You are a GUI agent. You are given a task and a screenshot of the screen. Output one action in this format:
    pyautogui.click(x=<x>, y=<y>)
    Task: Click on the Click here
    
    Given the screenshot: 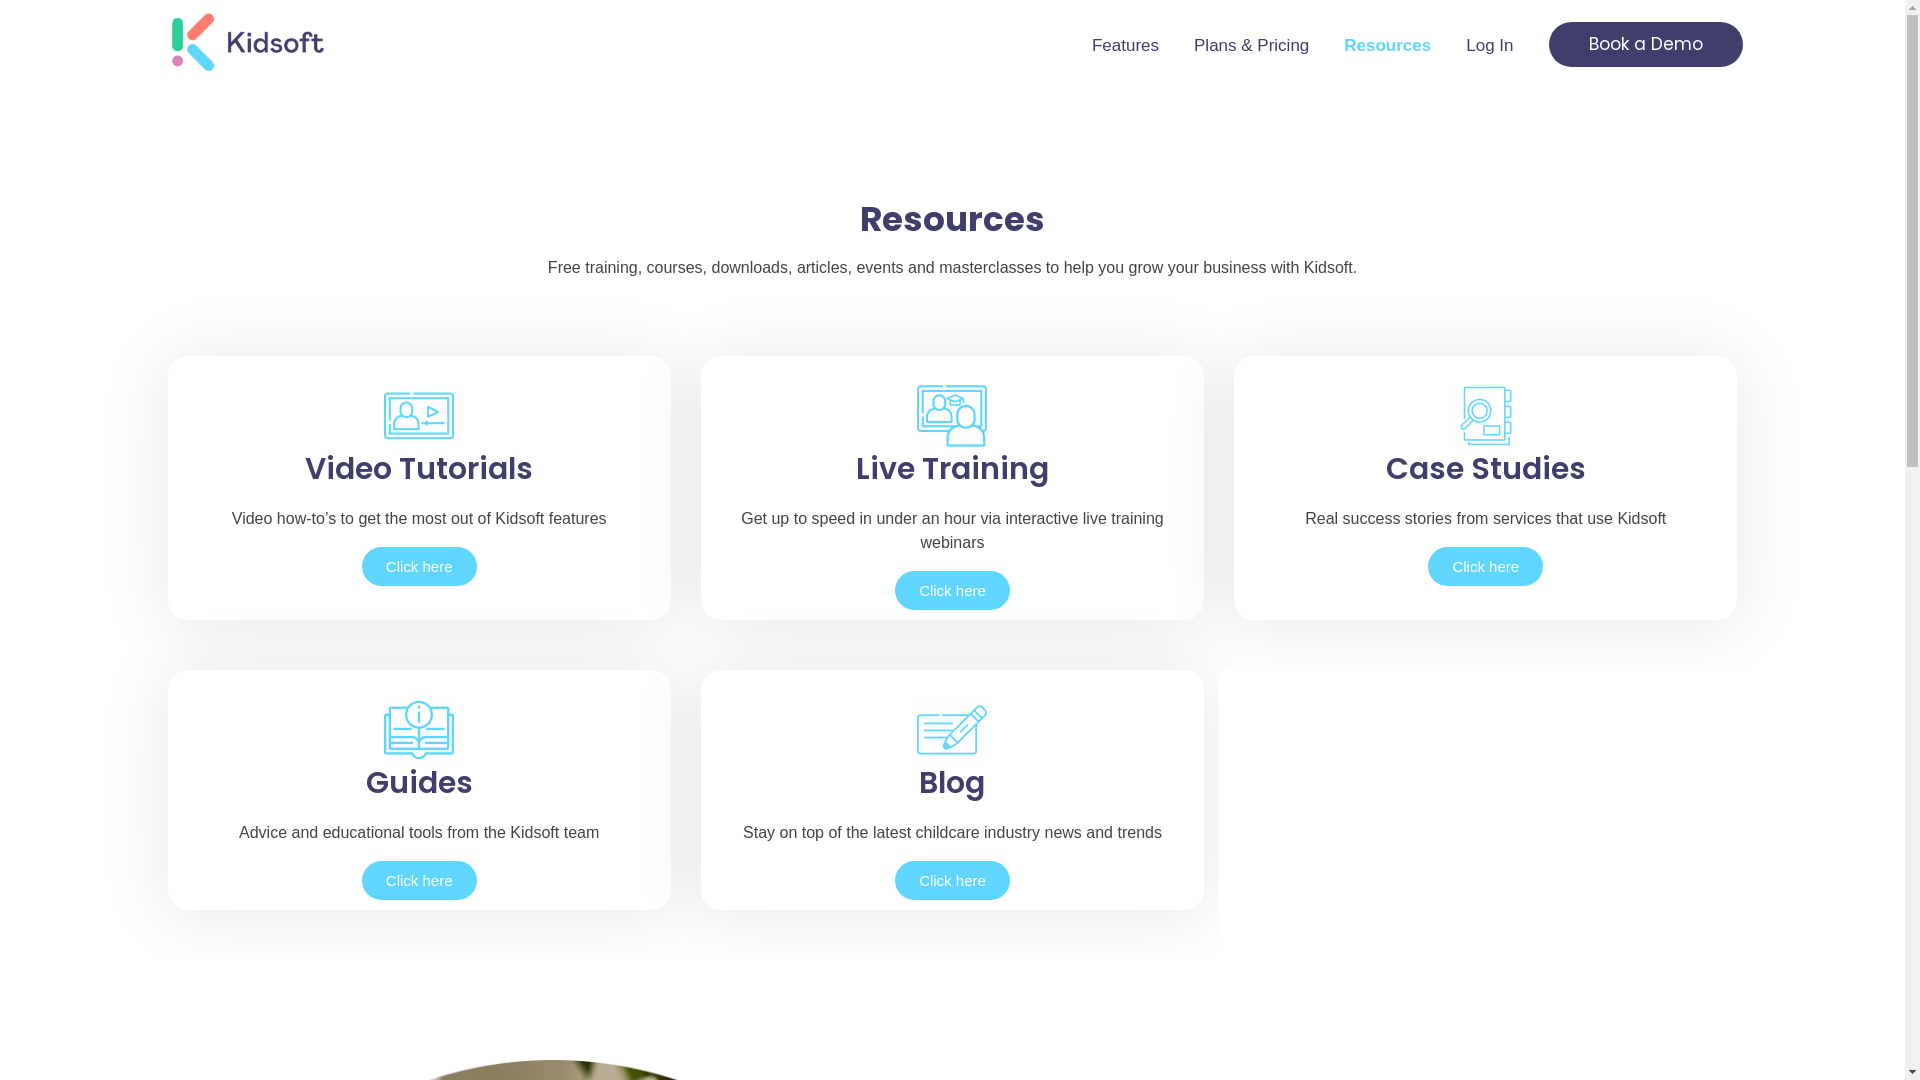 What is the action you would take?
    pyautogui.click(x=420, y=566)
    